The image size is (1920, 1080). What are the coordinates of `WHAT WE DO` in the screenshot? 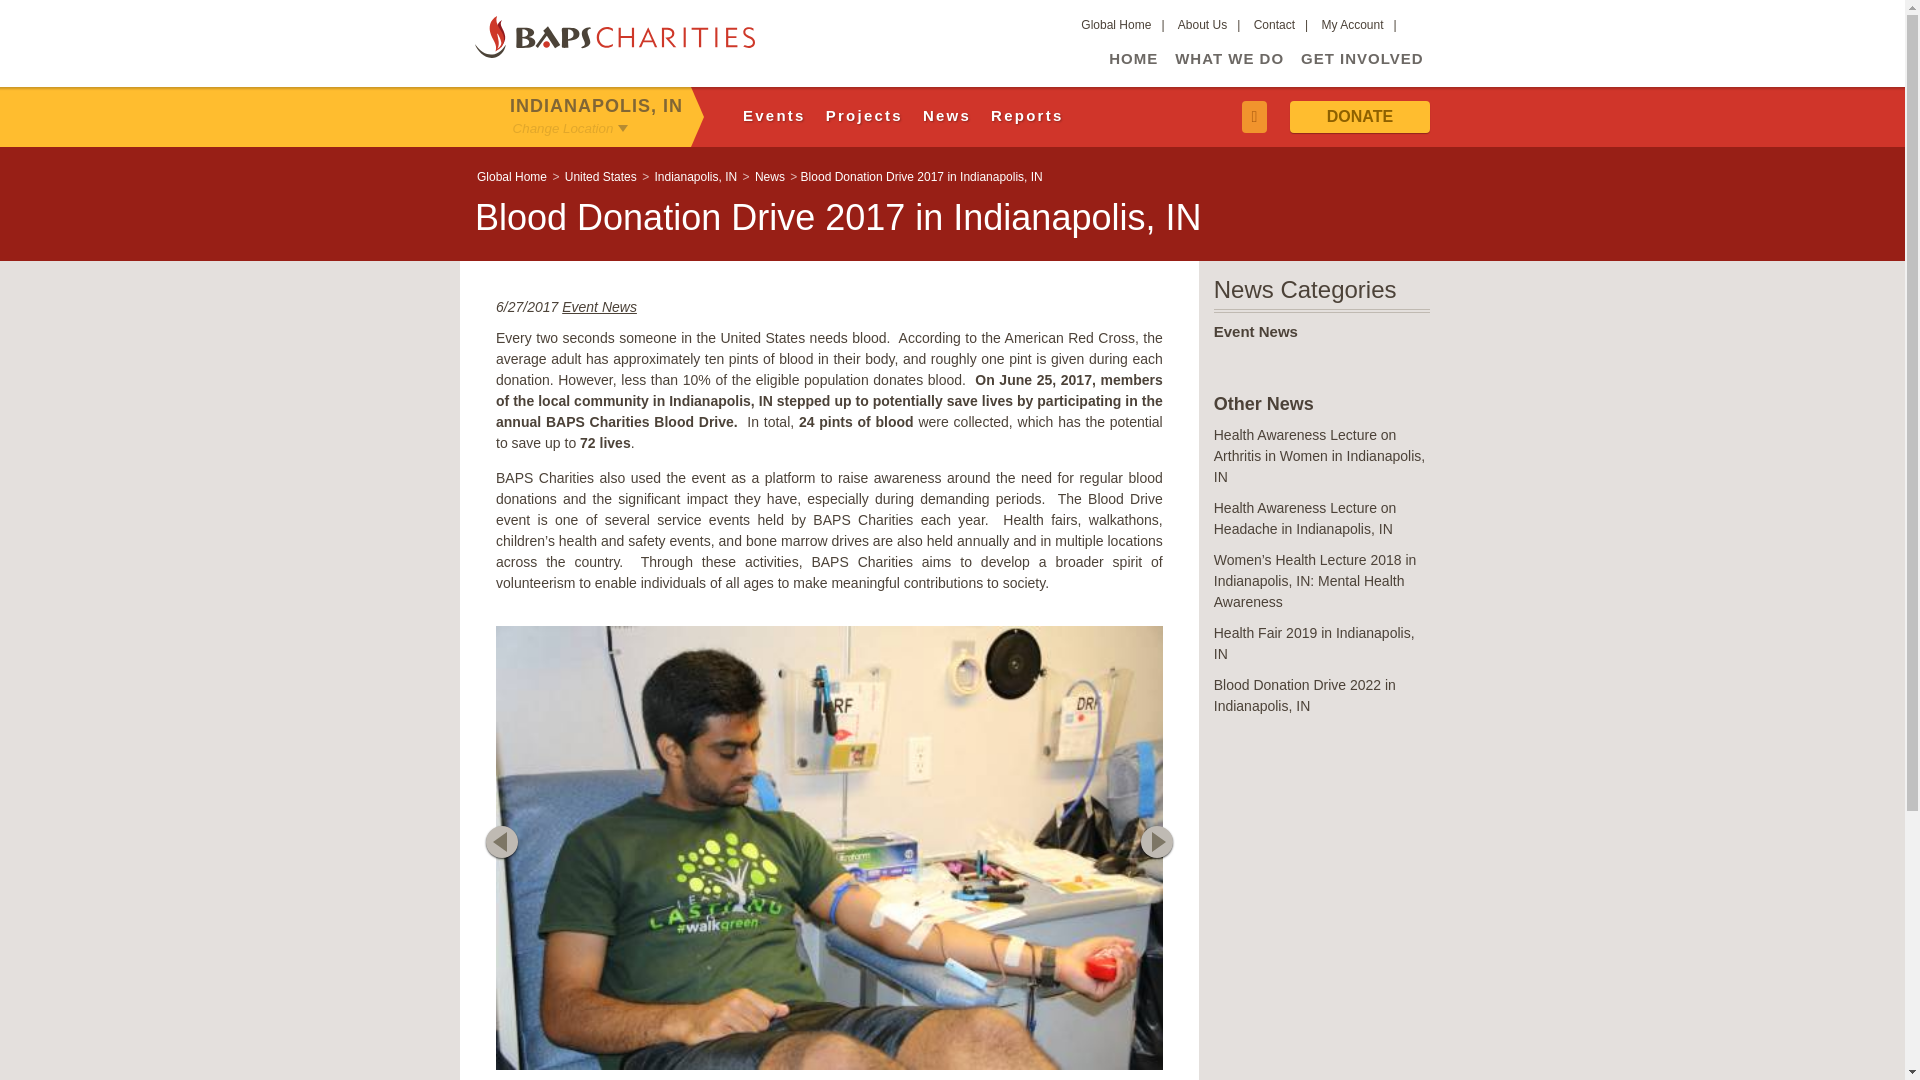 It's located at (1230, 58).